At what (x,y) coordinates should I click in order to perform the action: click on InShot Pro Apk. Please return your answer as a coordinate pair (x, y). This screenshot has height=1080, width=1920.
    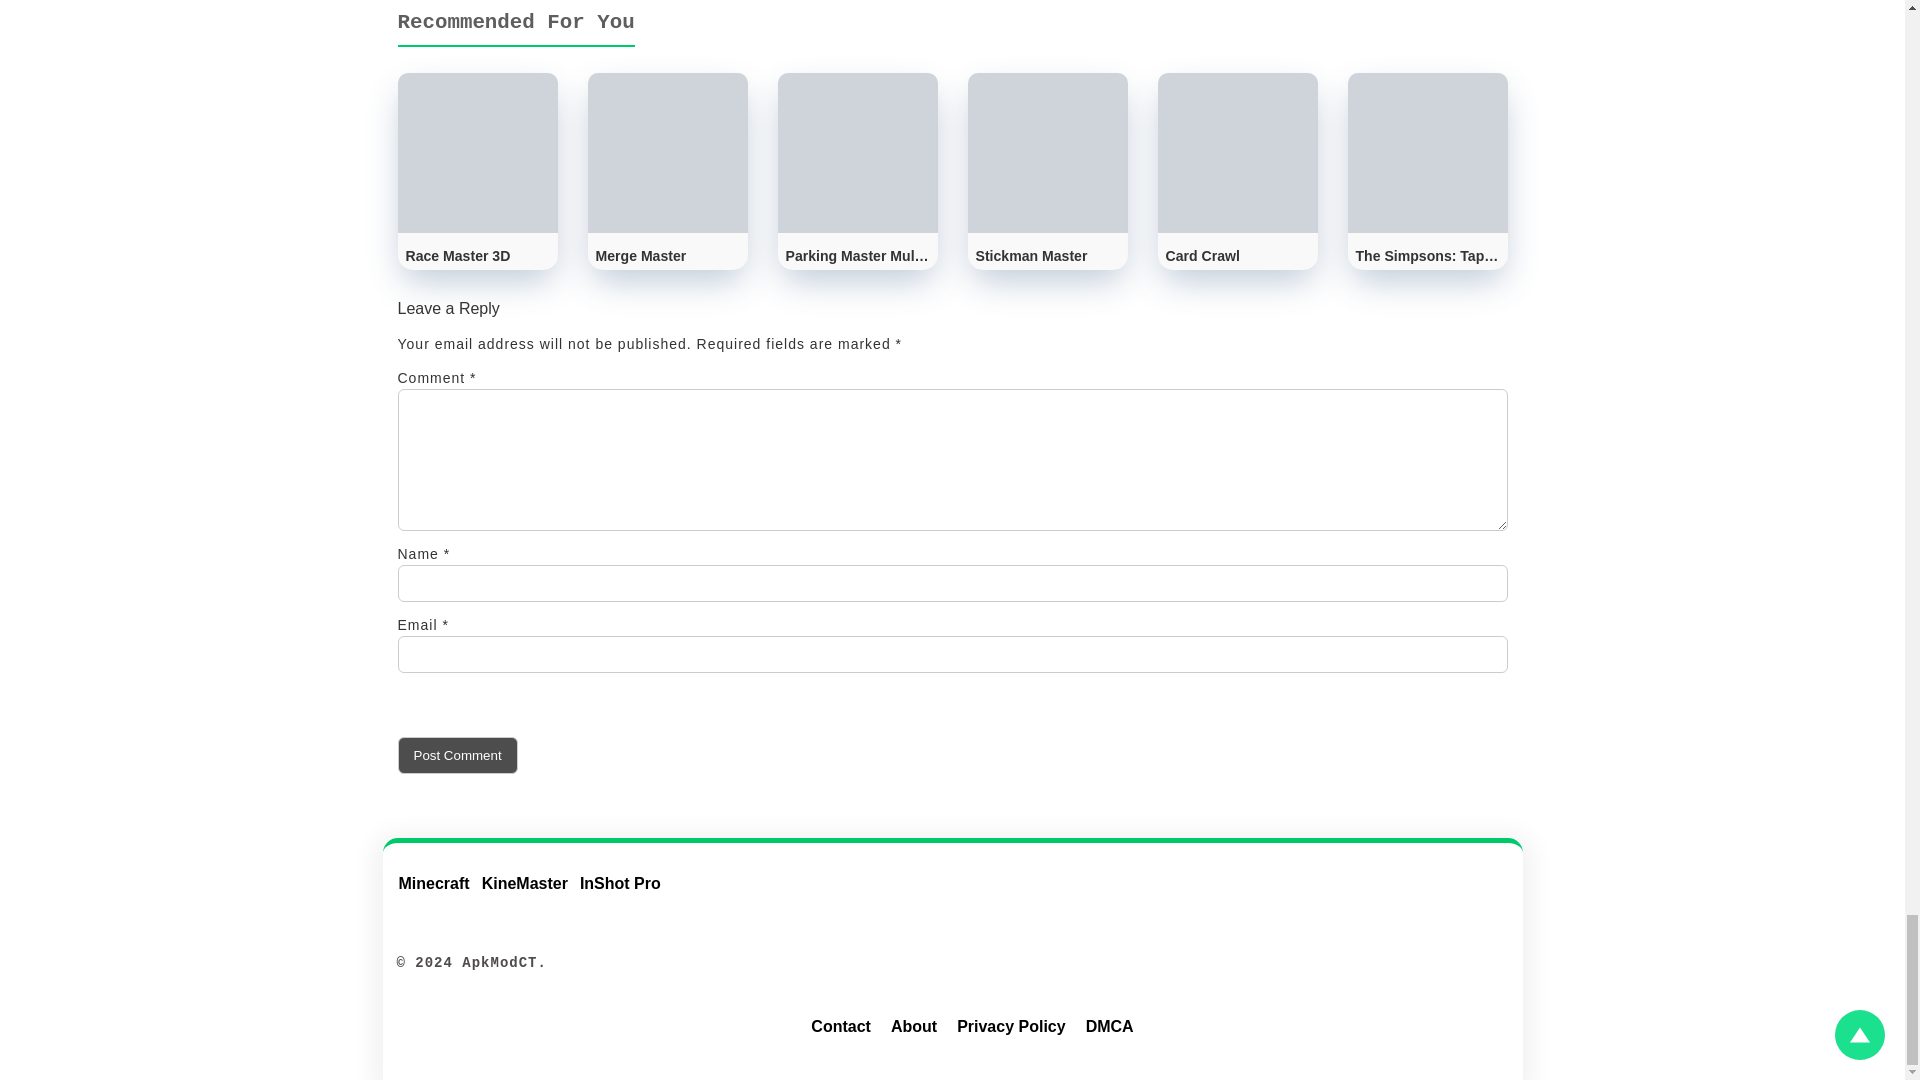
    Looking at the image, I should click on (626, 896).